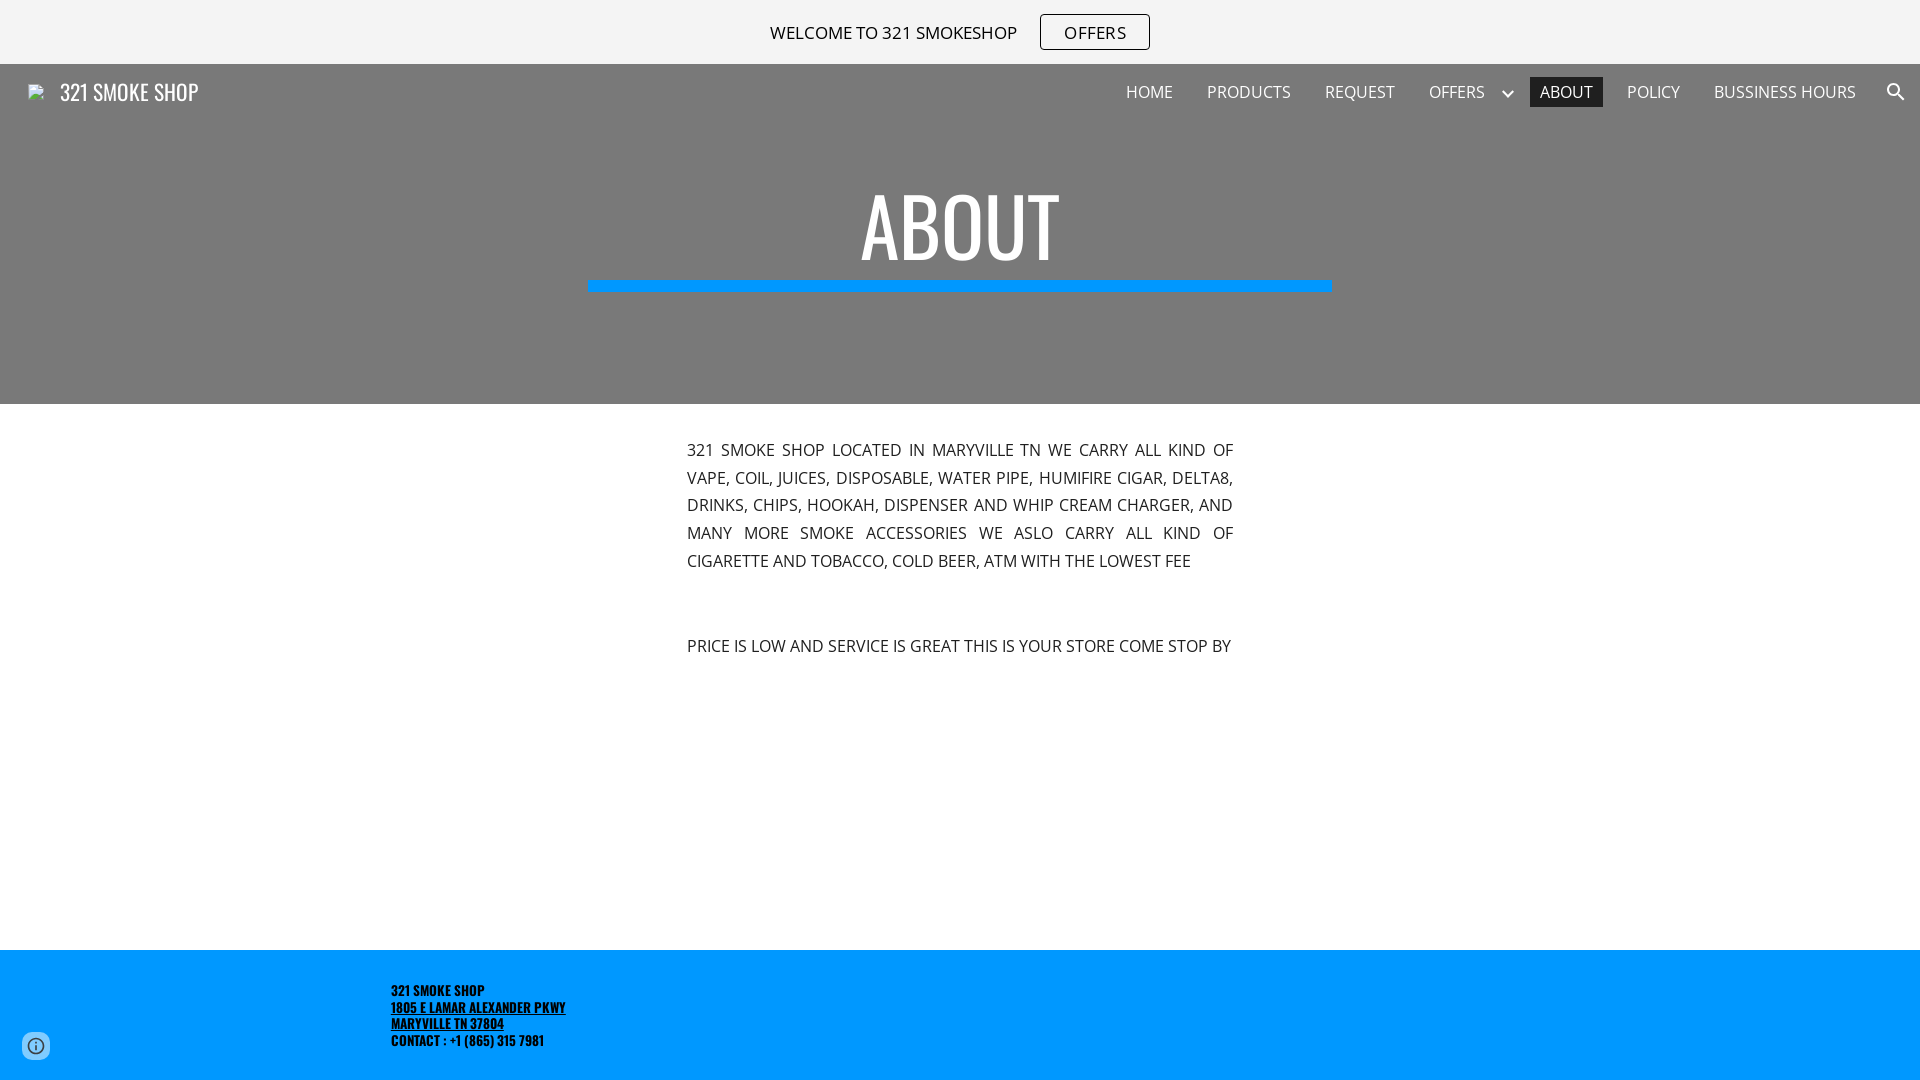 This screenshot has width=1920, height=1080. I want to click on 321 SMOKE SHOP, so click(113, 88).